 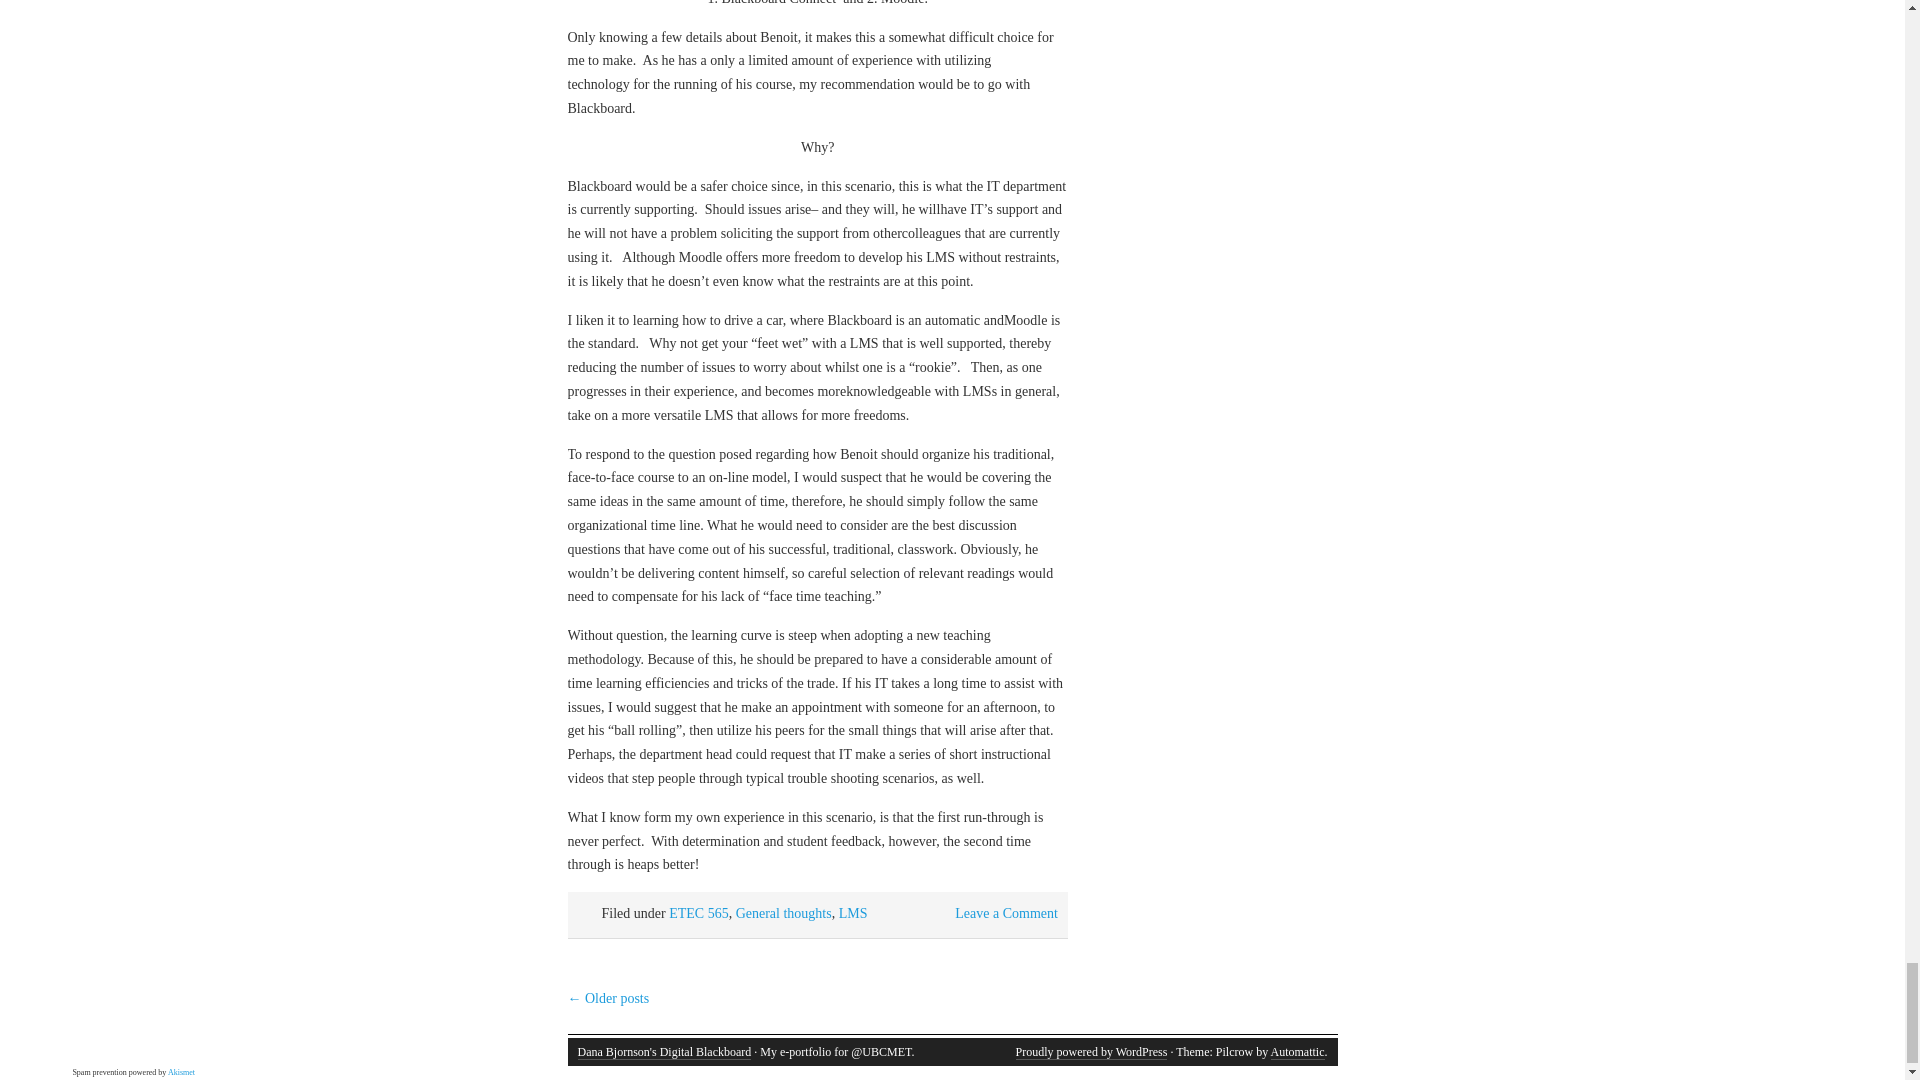 I want to click on A Semantic Personal Publishing Platform, so click(x=1091, y=1052).